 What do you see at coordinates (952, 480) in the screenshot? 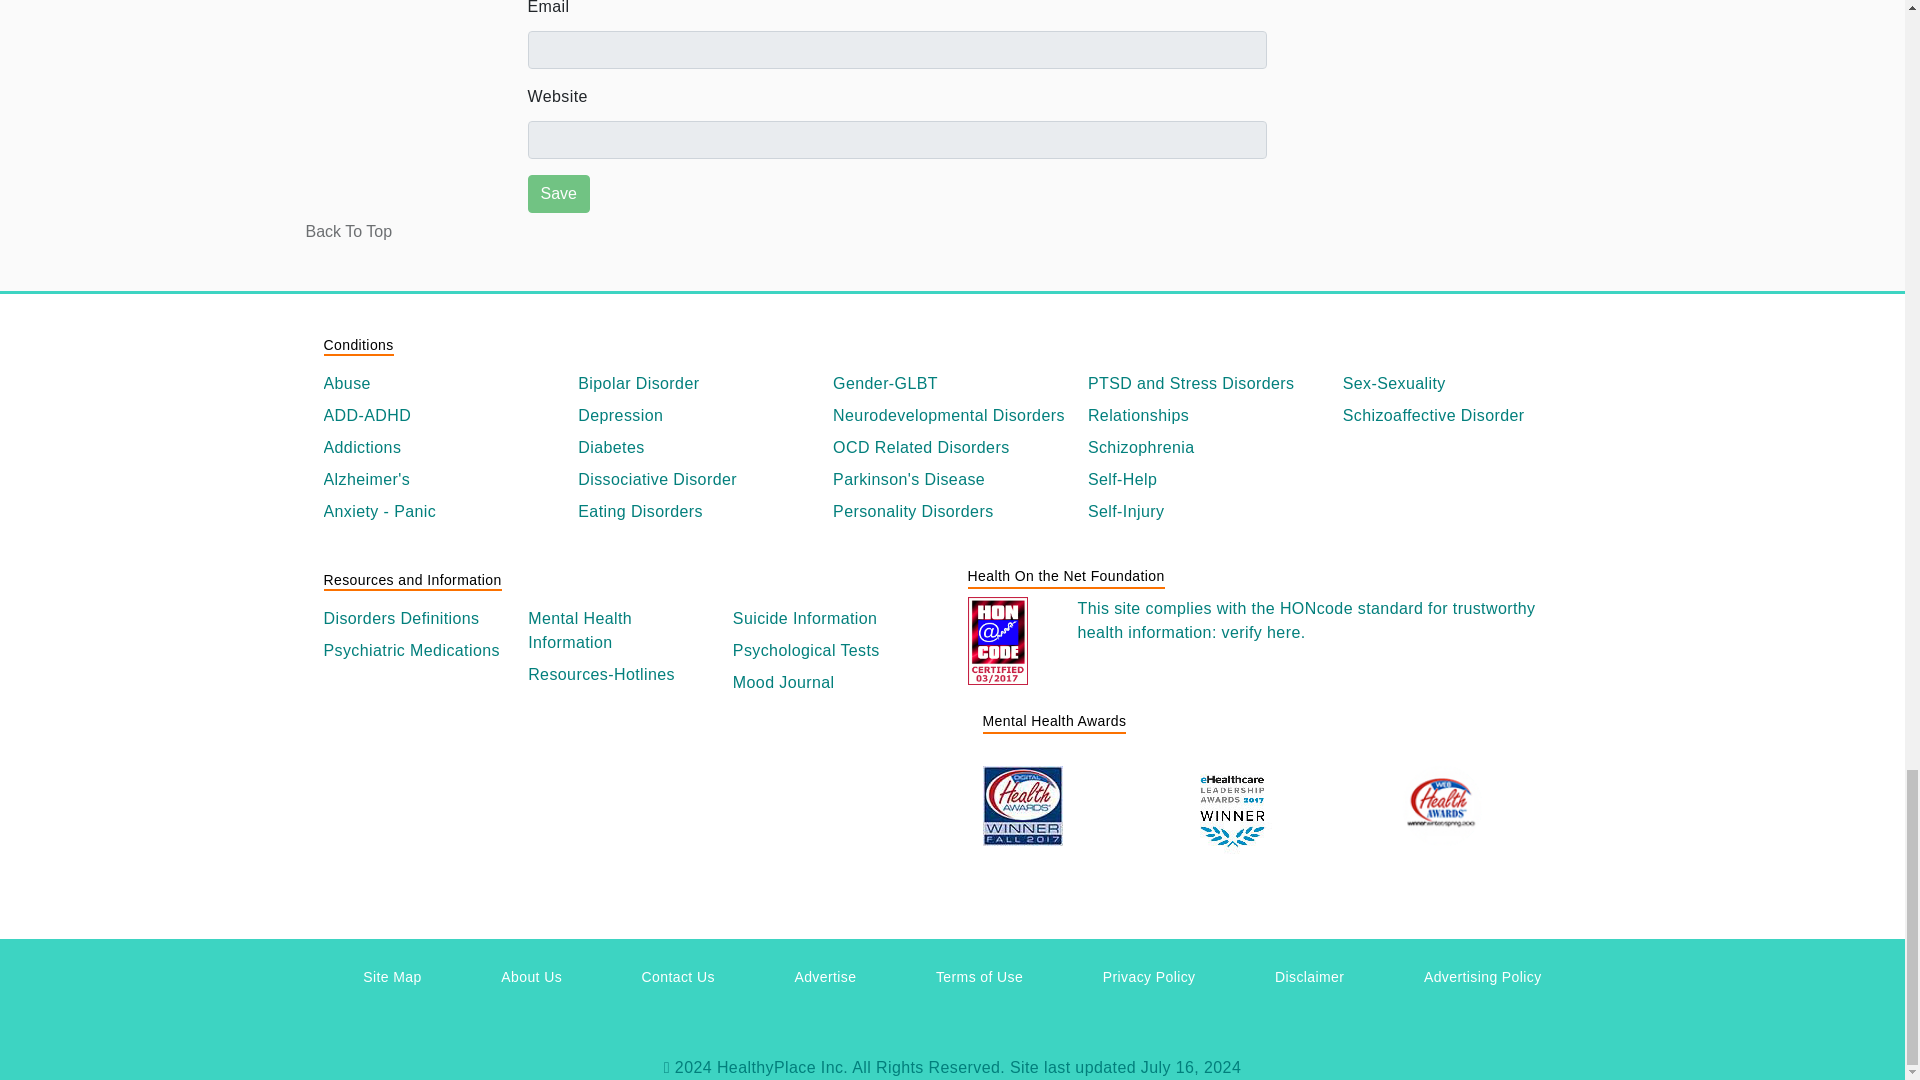
I see `Parkinson's Disease Information Articles` at bounding box center [952, 480].